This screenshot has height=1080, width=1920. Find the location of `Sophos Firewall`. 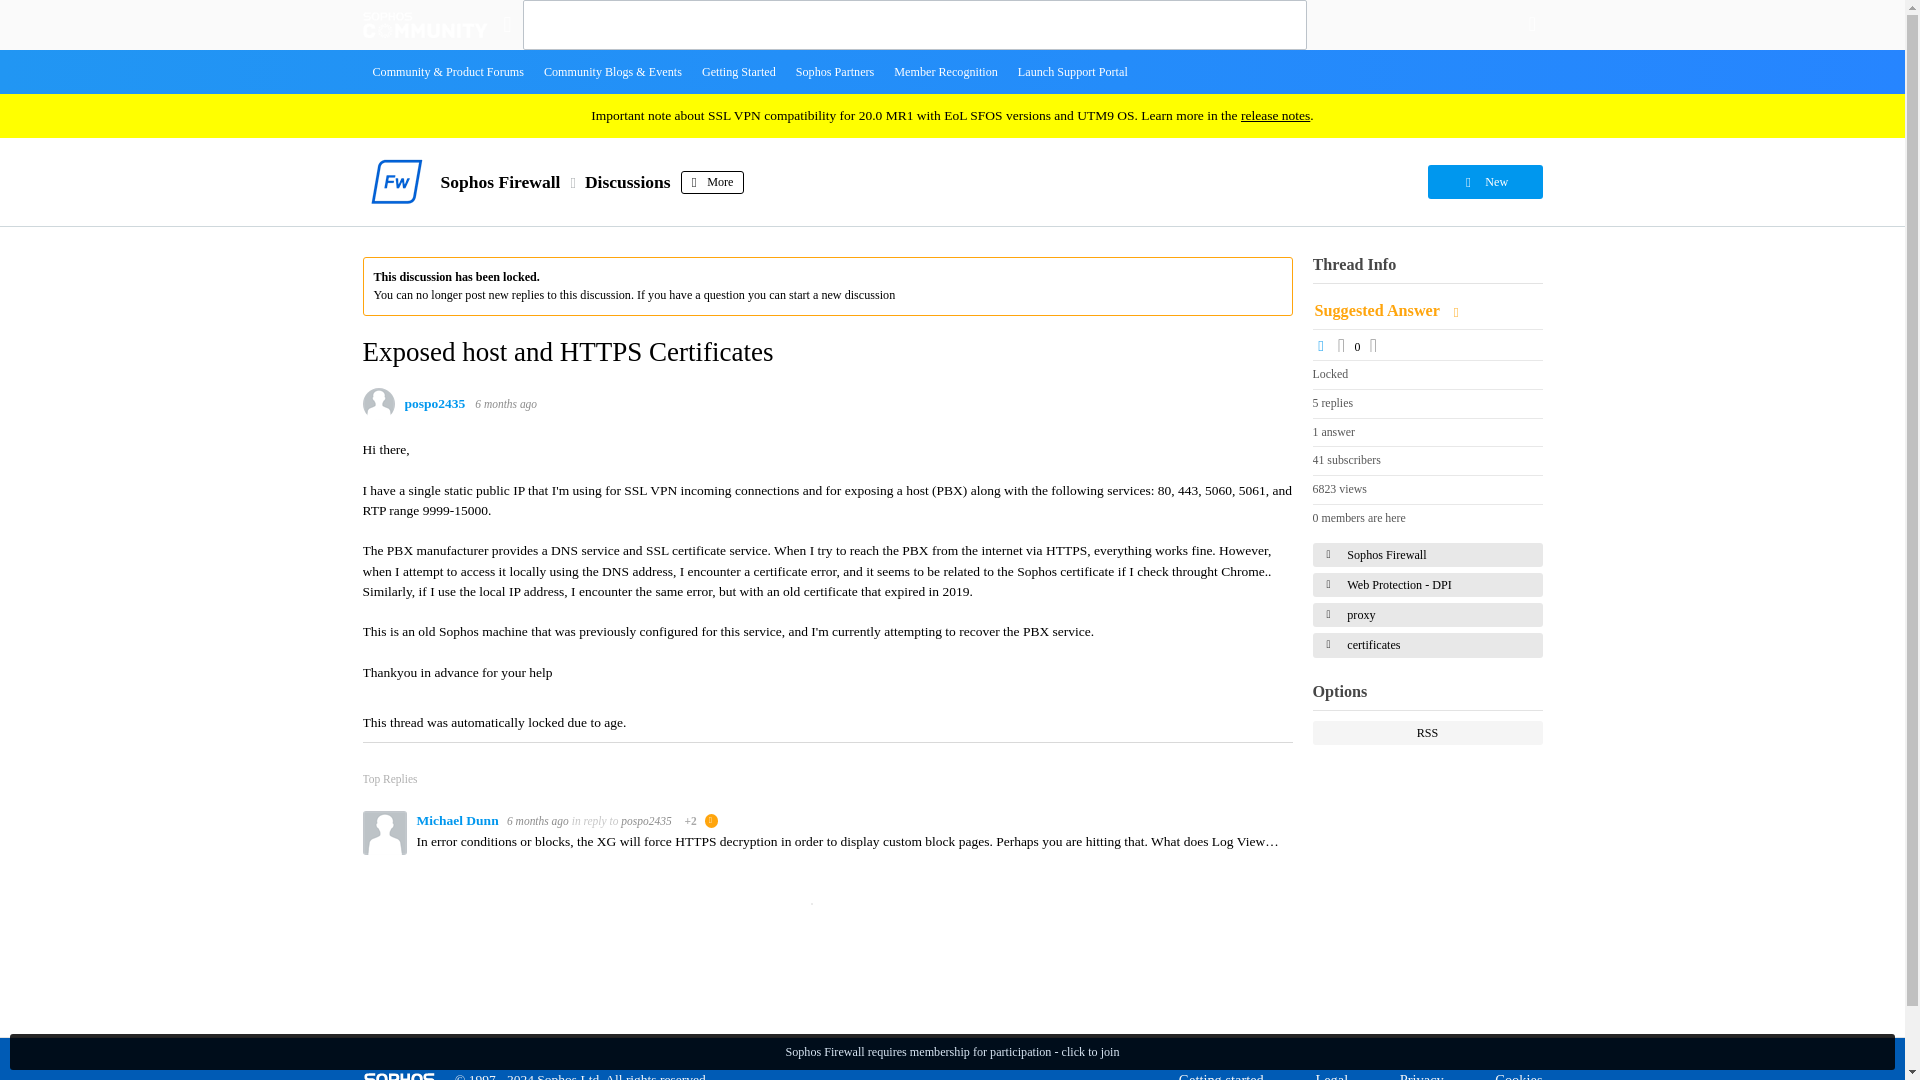

Sophos Firewall is located at coordinates (500, 182).